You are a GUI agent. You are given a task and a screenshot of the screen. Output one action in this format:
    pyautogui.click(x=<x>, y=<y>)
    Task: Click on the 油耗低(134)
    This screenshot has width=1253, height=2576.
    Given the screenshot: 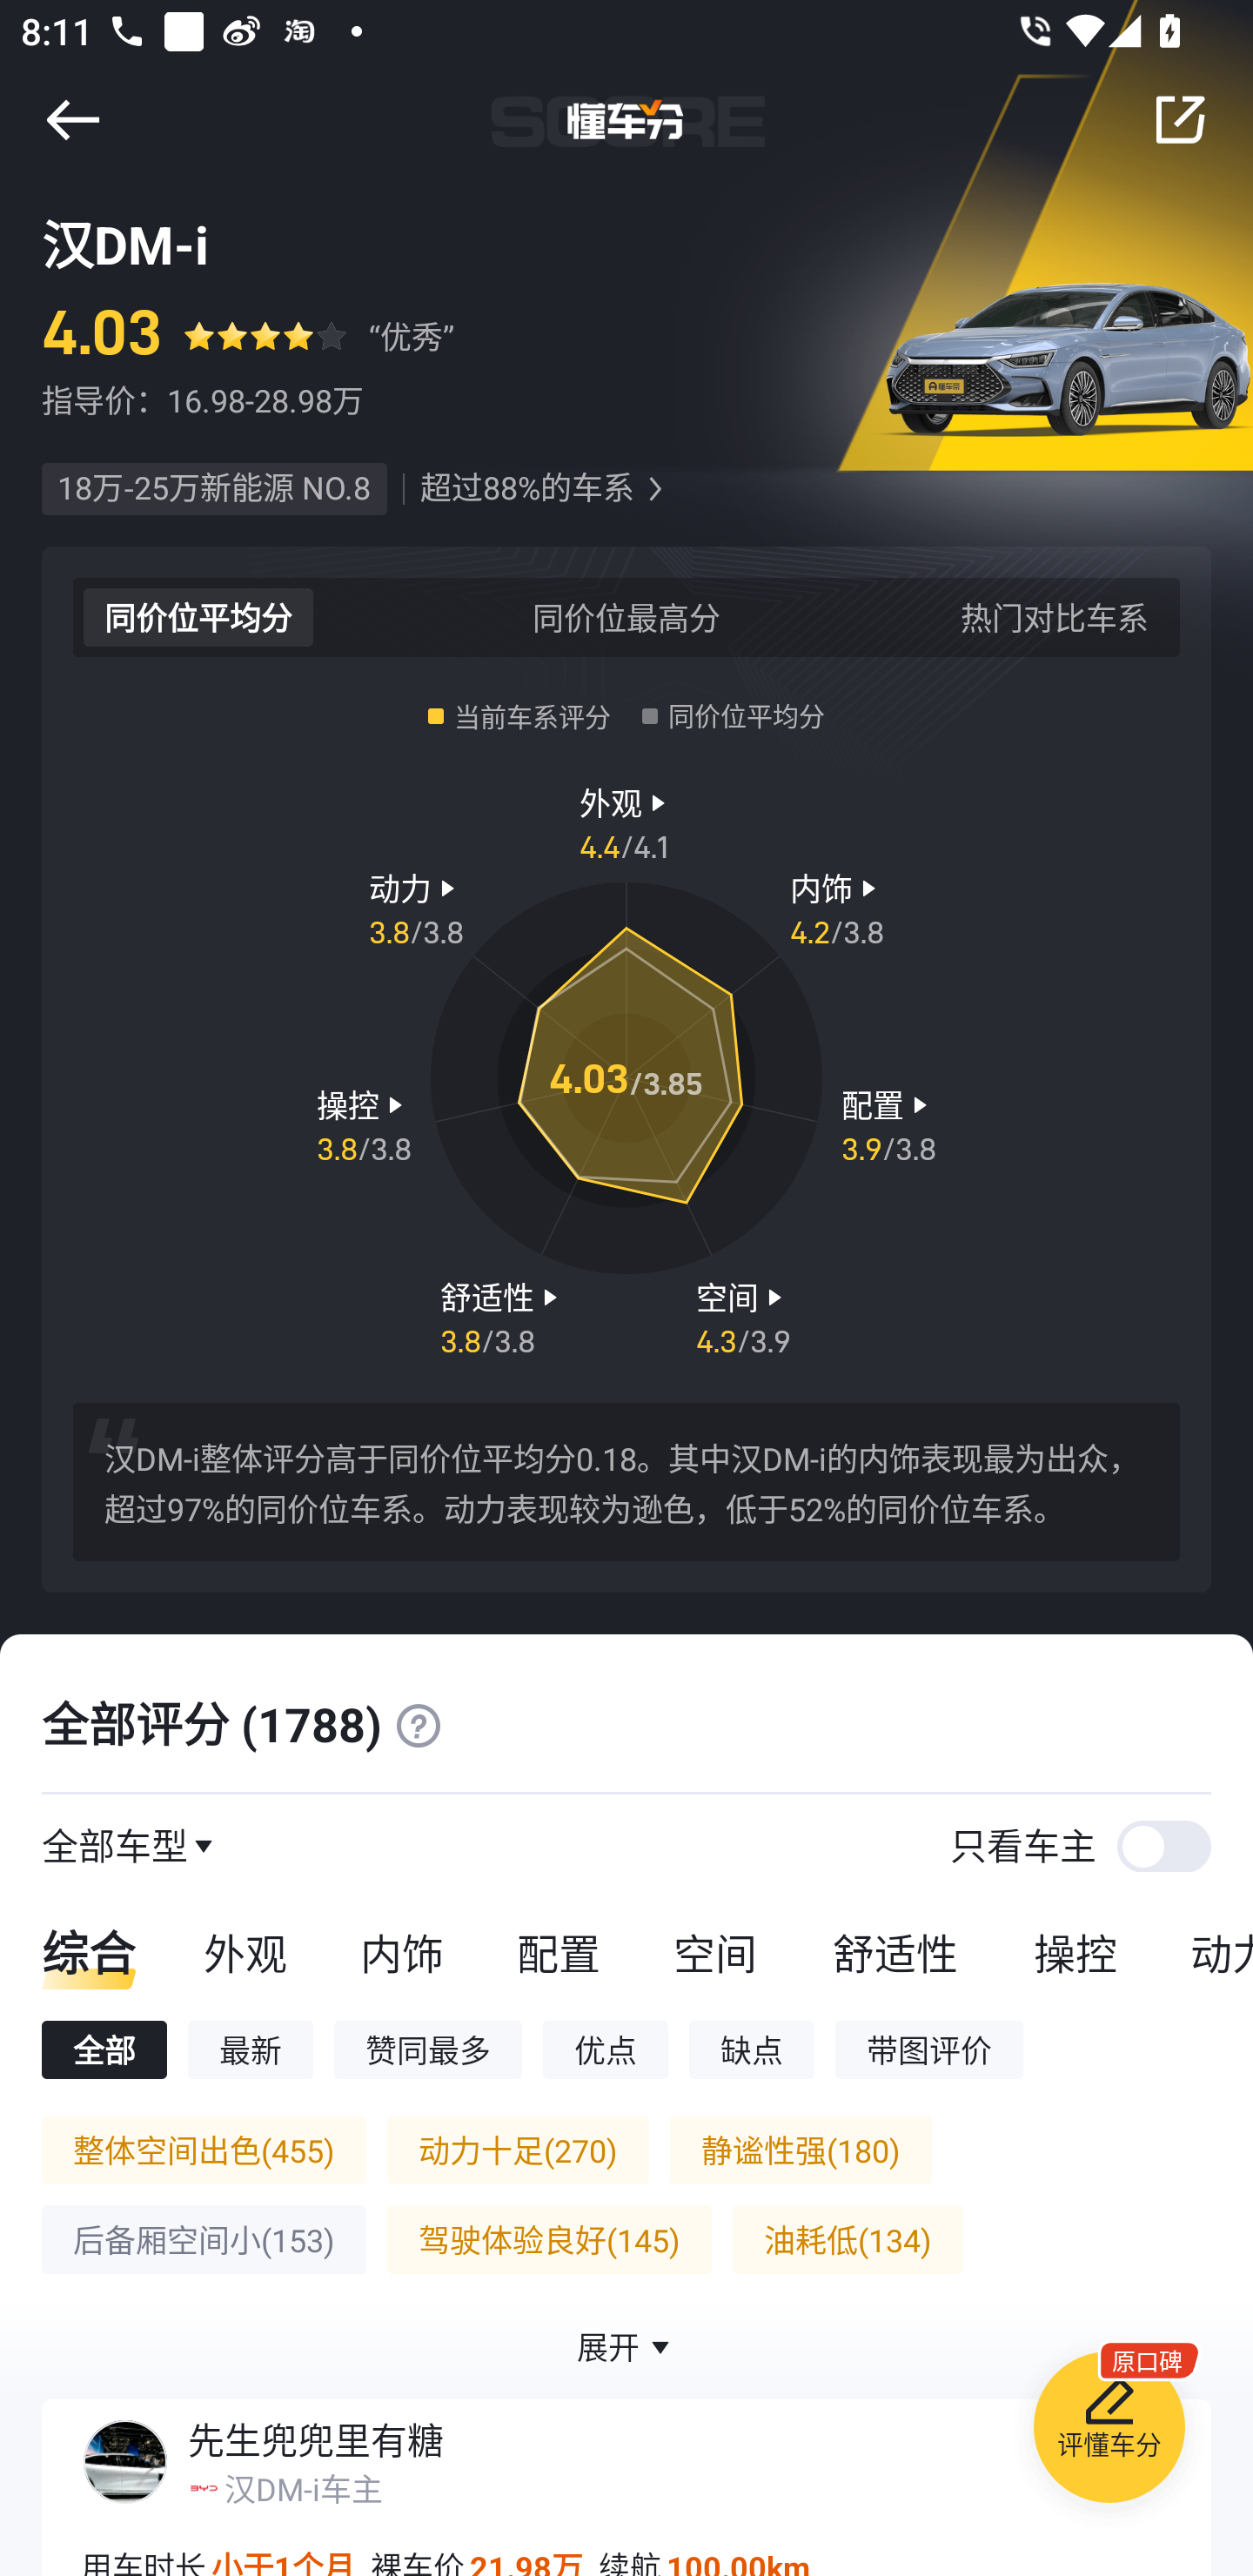 What is the action you would take?
    pyautogui.click(x=848, y=2239)
    